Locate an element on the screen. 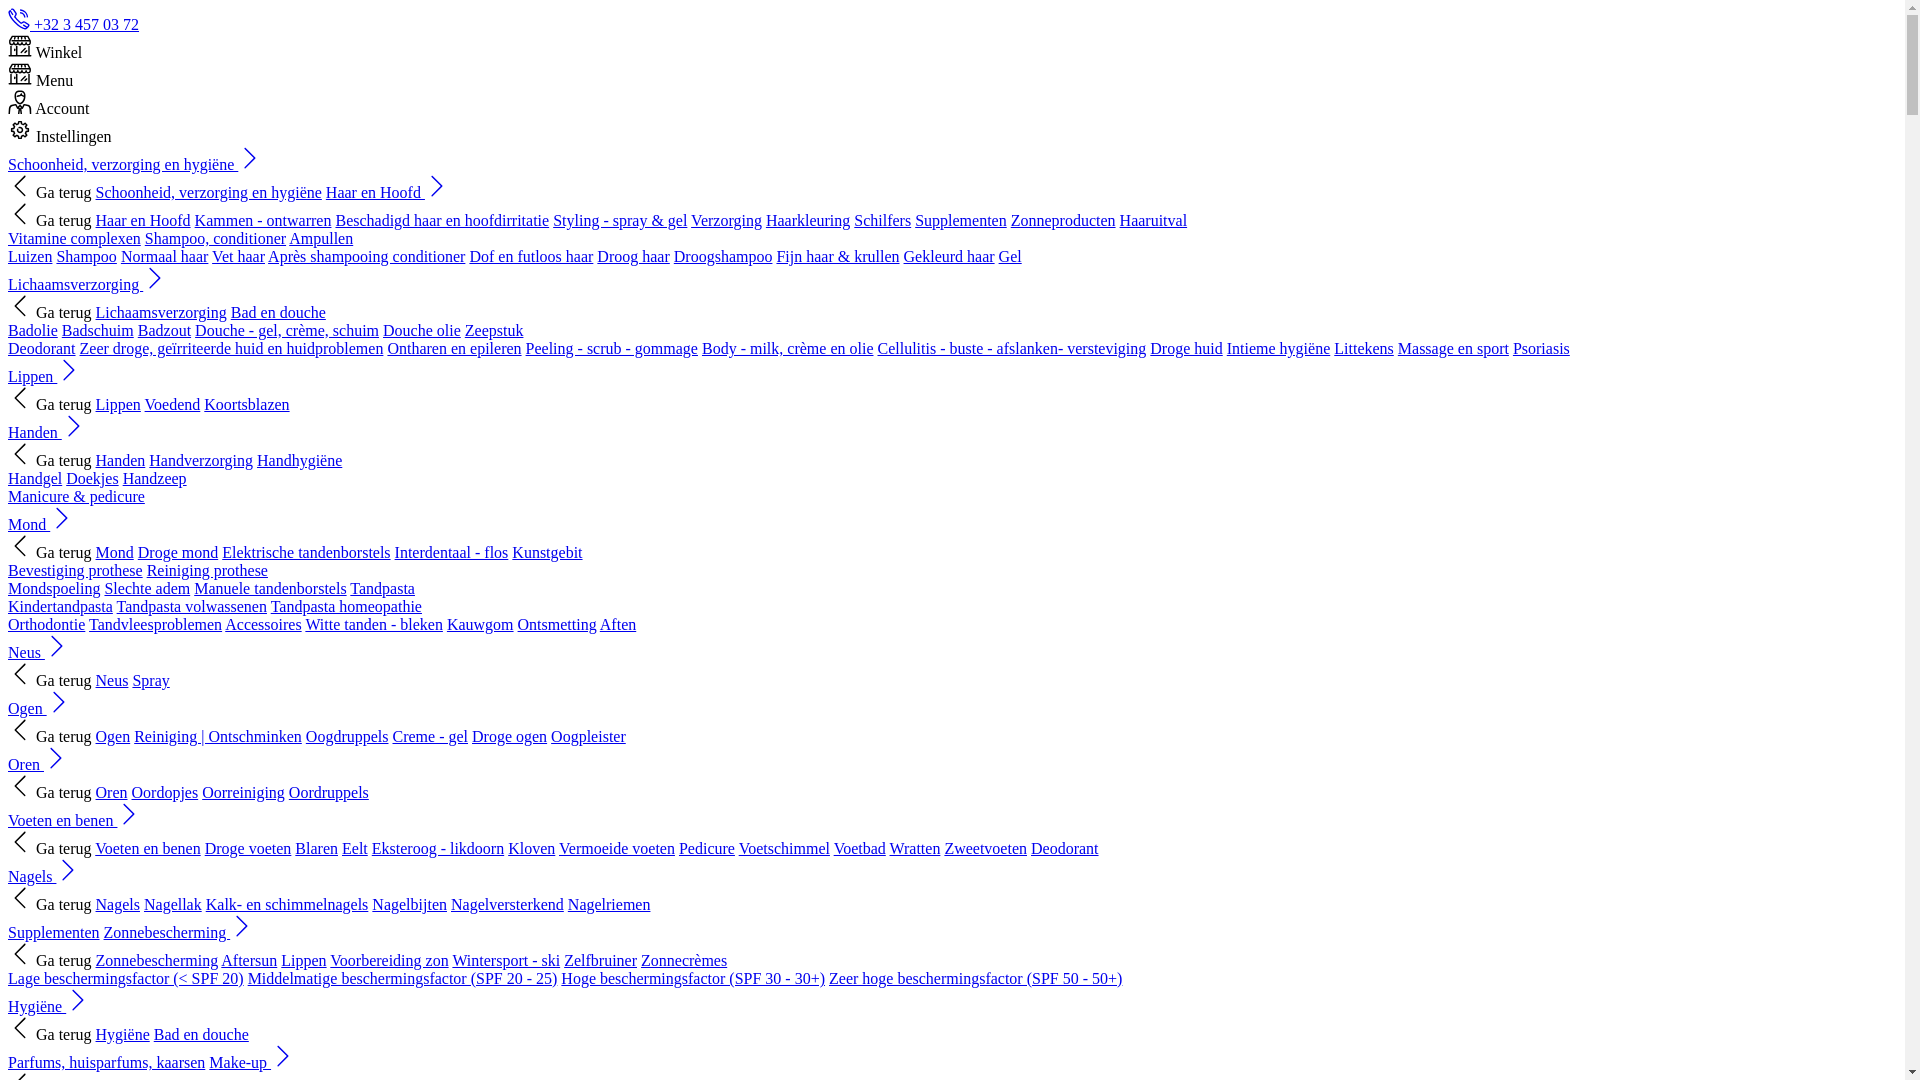 Image resolution: width=1920 pixels, height=1080 pixels. Normaal haar is located at coordinates (165, 256).